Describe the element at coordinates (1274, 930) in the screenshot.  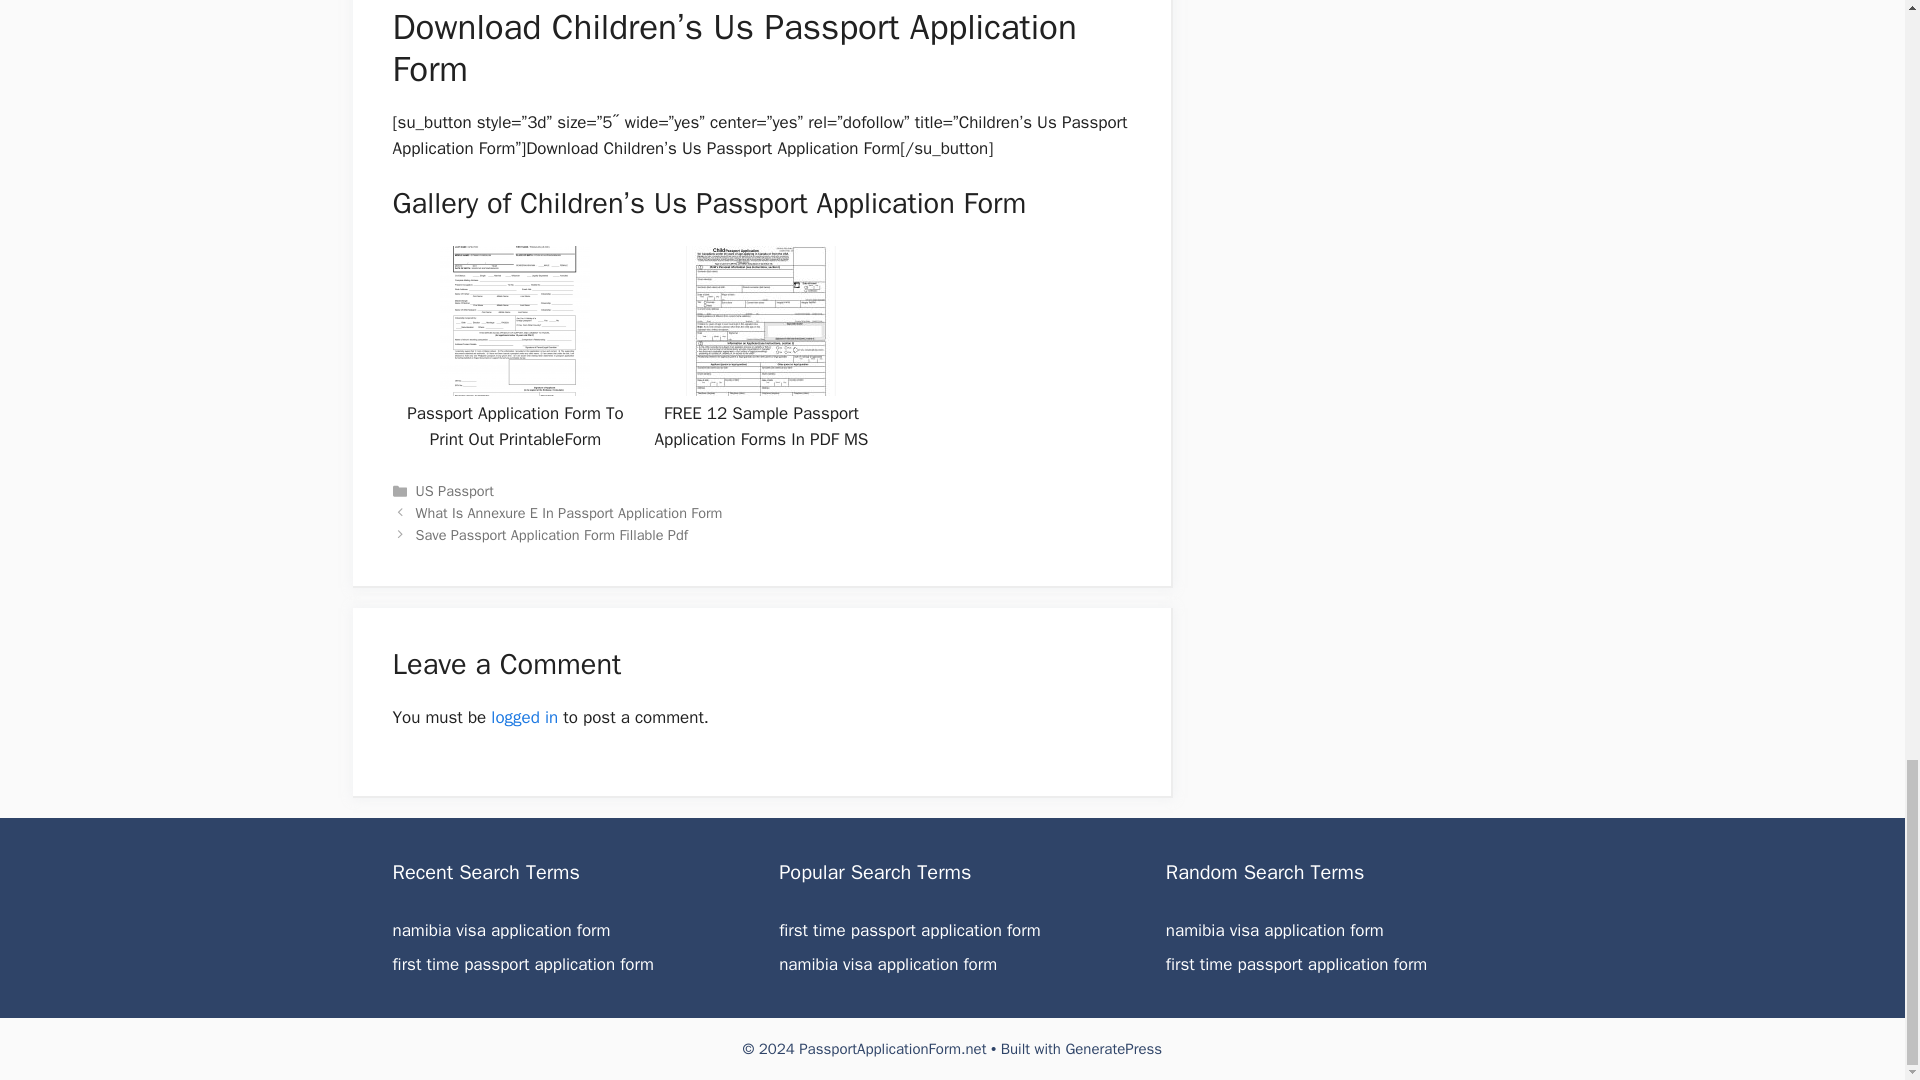
I see `namibia visa application form` at that location.